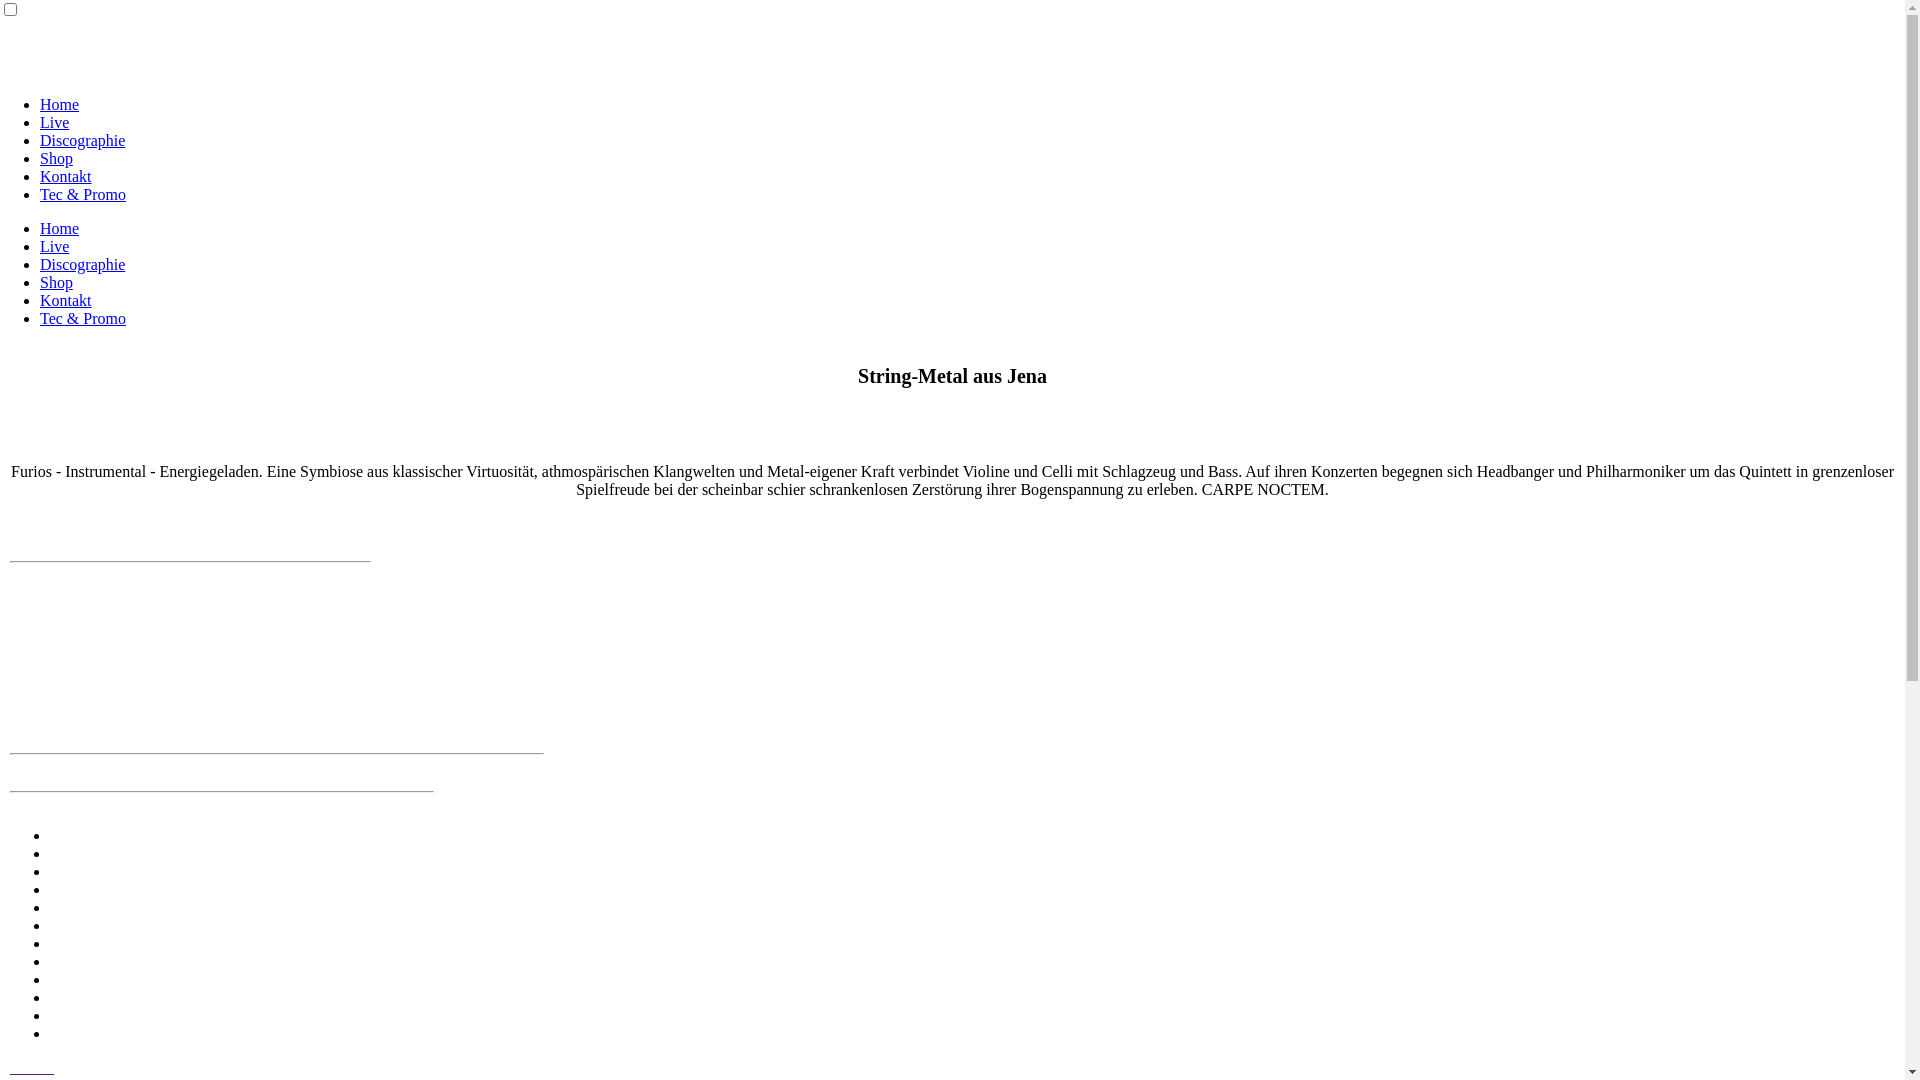  I want to click on Kontakt, so click(66, 176).